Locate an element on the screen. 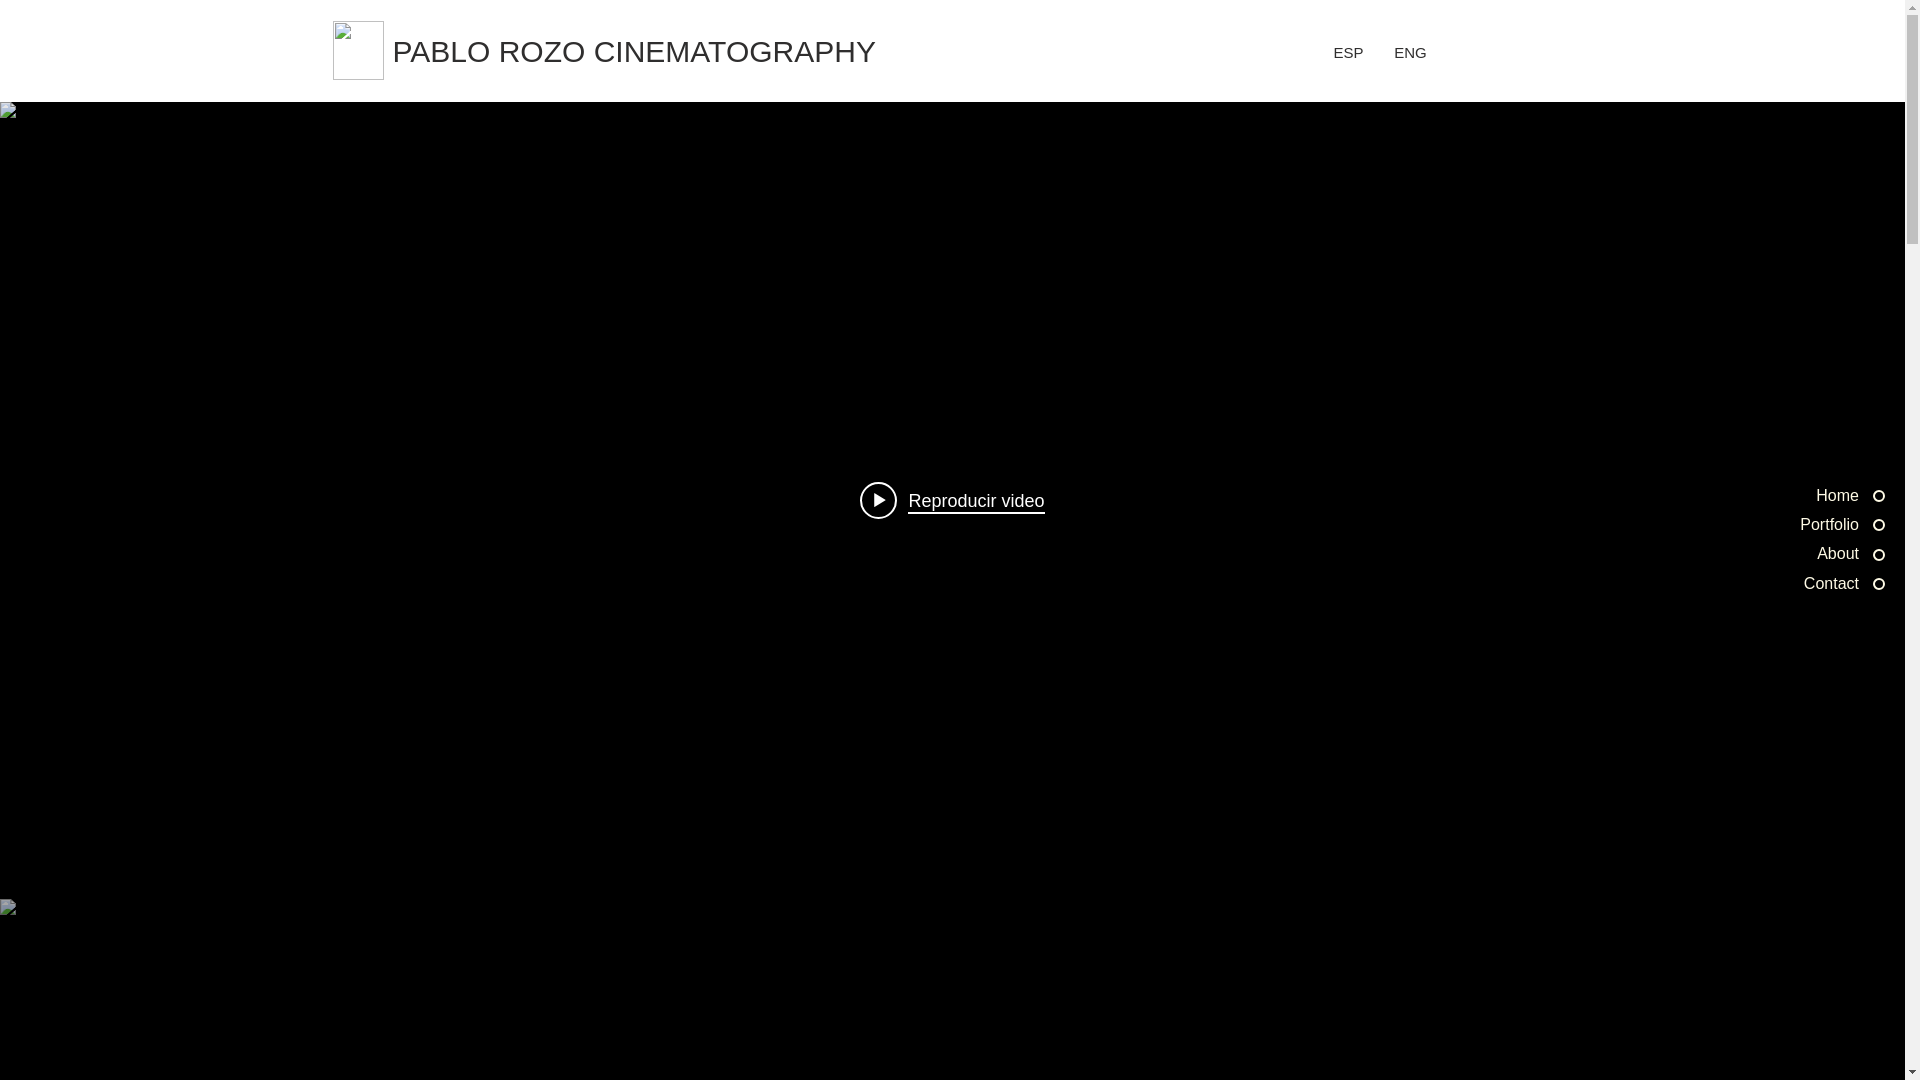 This screenshot has height=1080, width=1920. ENG is located at coordinates (1410, 52).